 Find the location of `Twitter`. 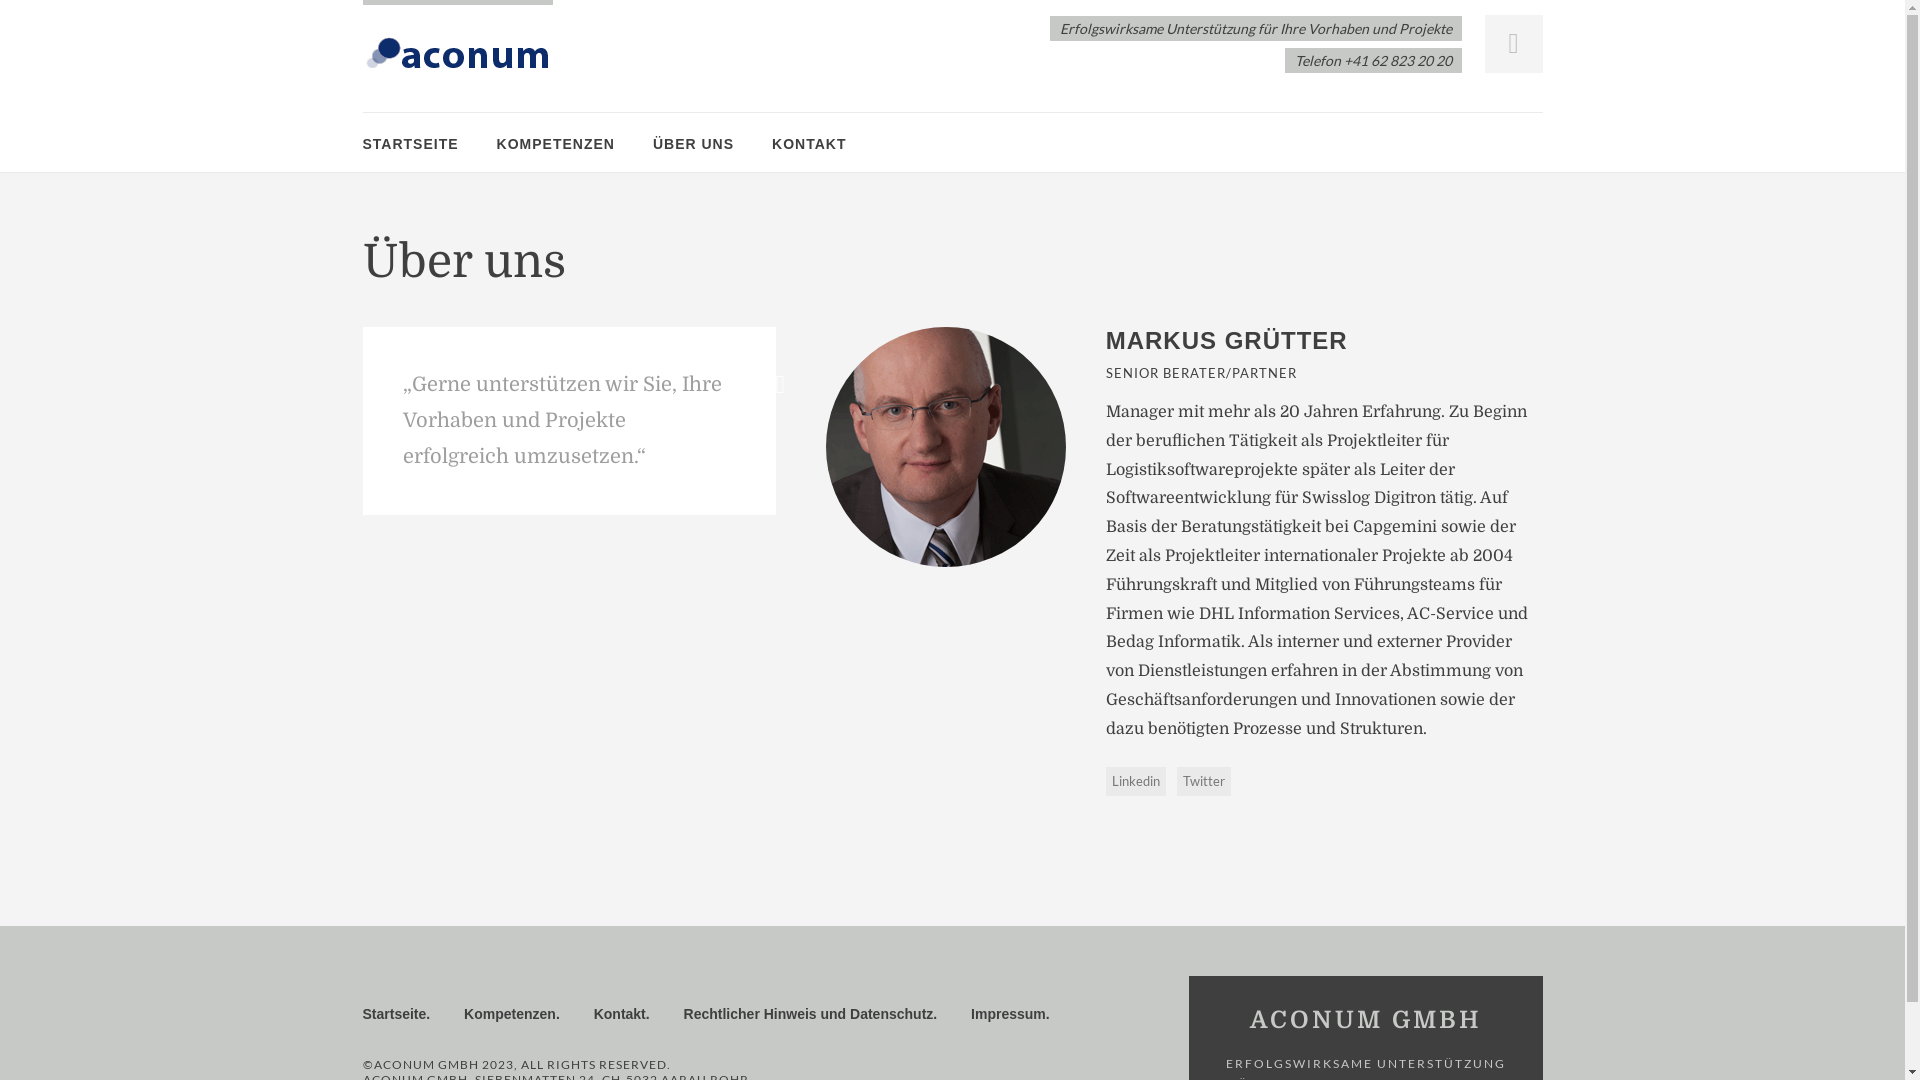

Twitter is located at coordinates (1204, 782).